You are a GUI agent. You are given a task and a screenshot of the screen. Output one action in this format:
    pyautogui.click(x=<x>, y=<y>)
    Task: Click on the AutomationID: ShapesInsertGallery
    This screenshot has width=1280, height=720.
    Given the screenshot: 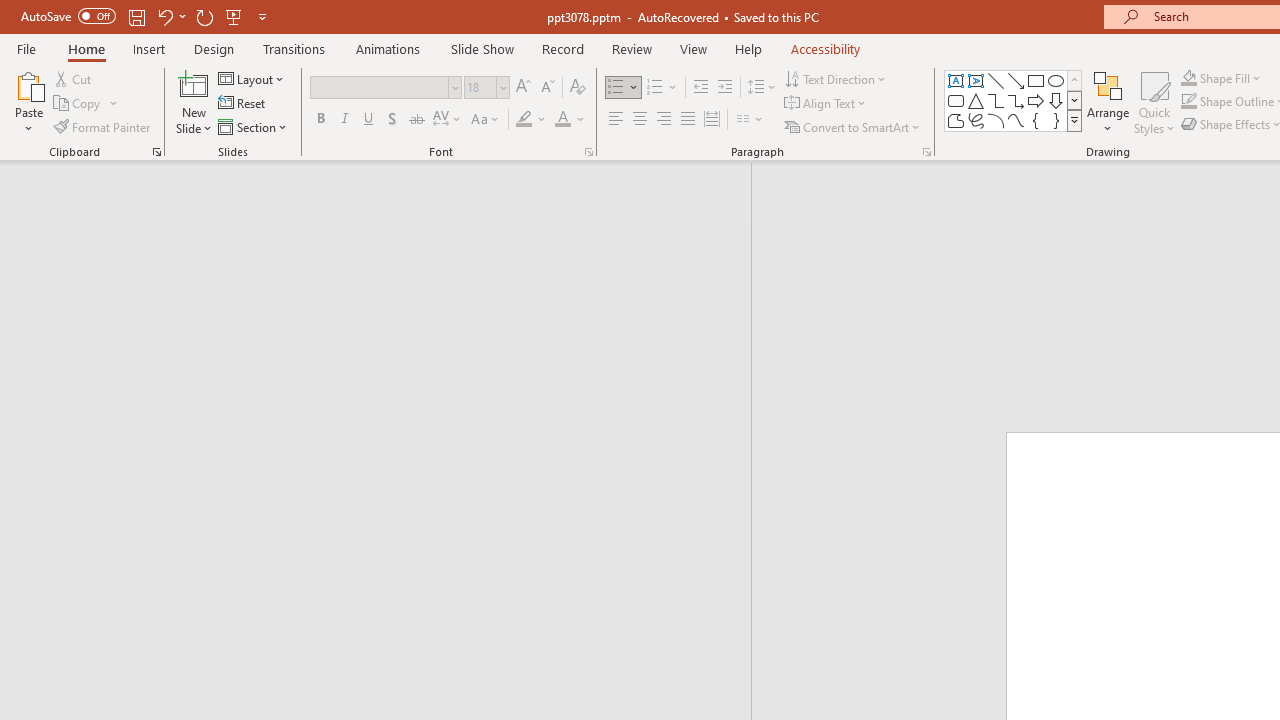 What is the action you would take?
    pyautogui.click(x=1014, y=100)
    